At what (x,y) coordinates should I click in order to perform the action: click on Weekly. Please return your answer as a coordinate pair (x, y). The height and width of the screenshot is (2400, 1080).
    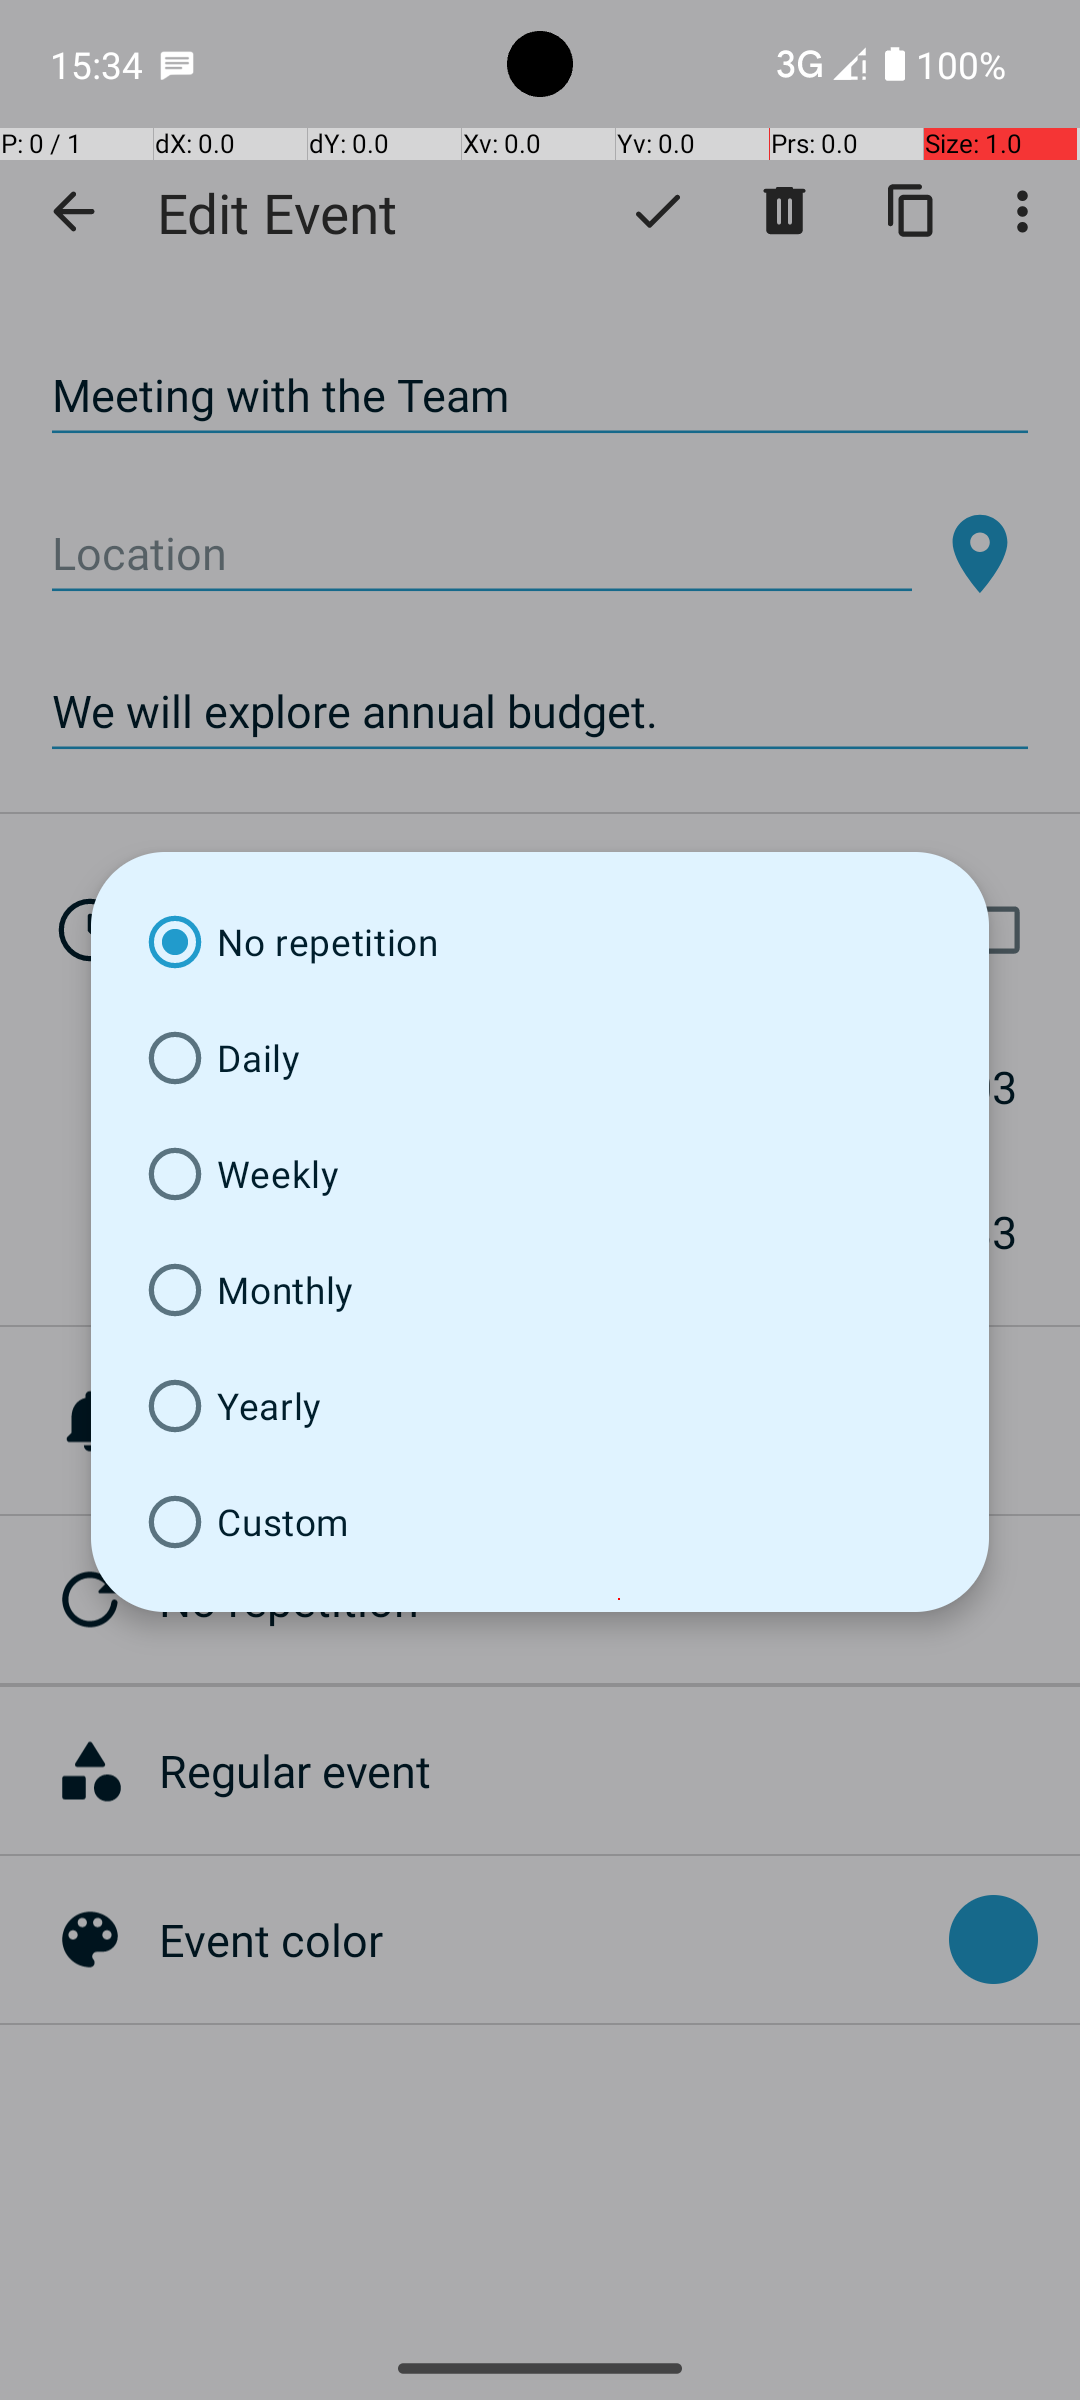
    Looking at the image, I should click on (540, 1174).